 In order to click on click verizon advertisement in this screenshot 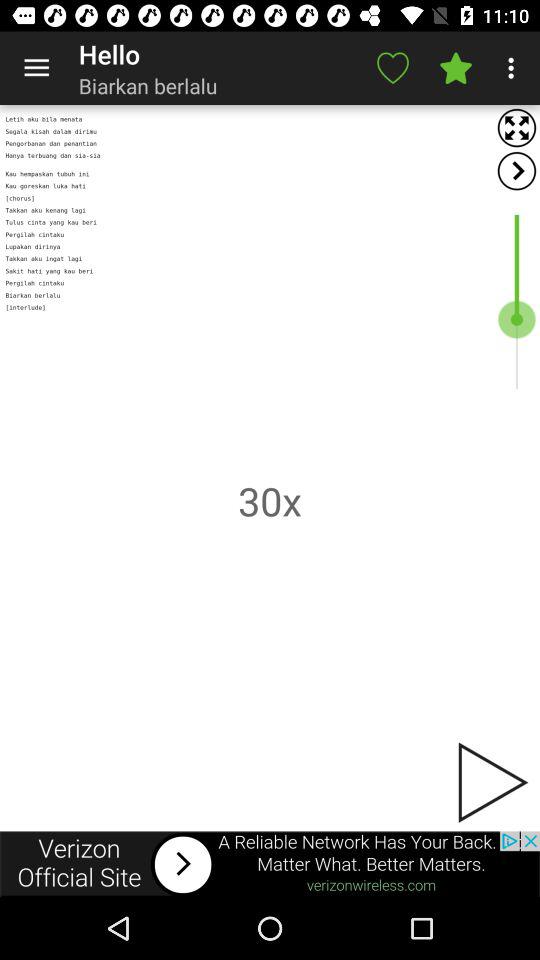, I will do `click(270, 864)`.